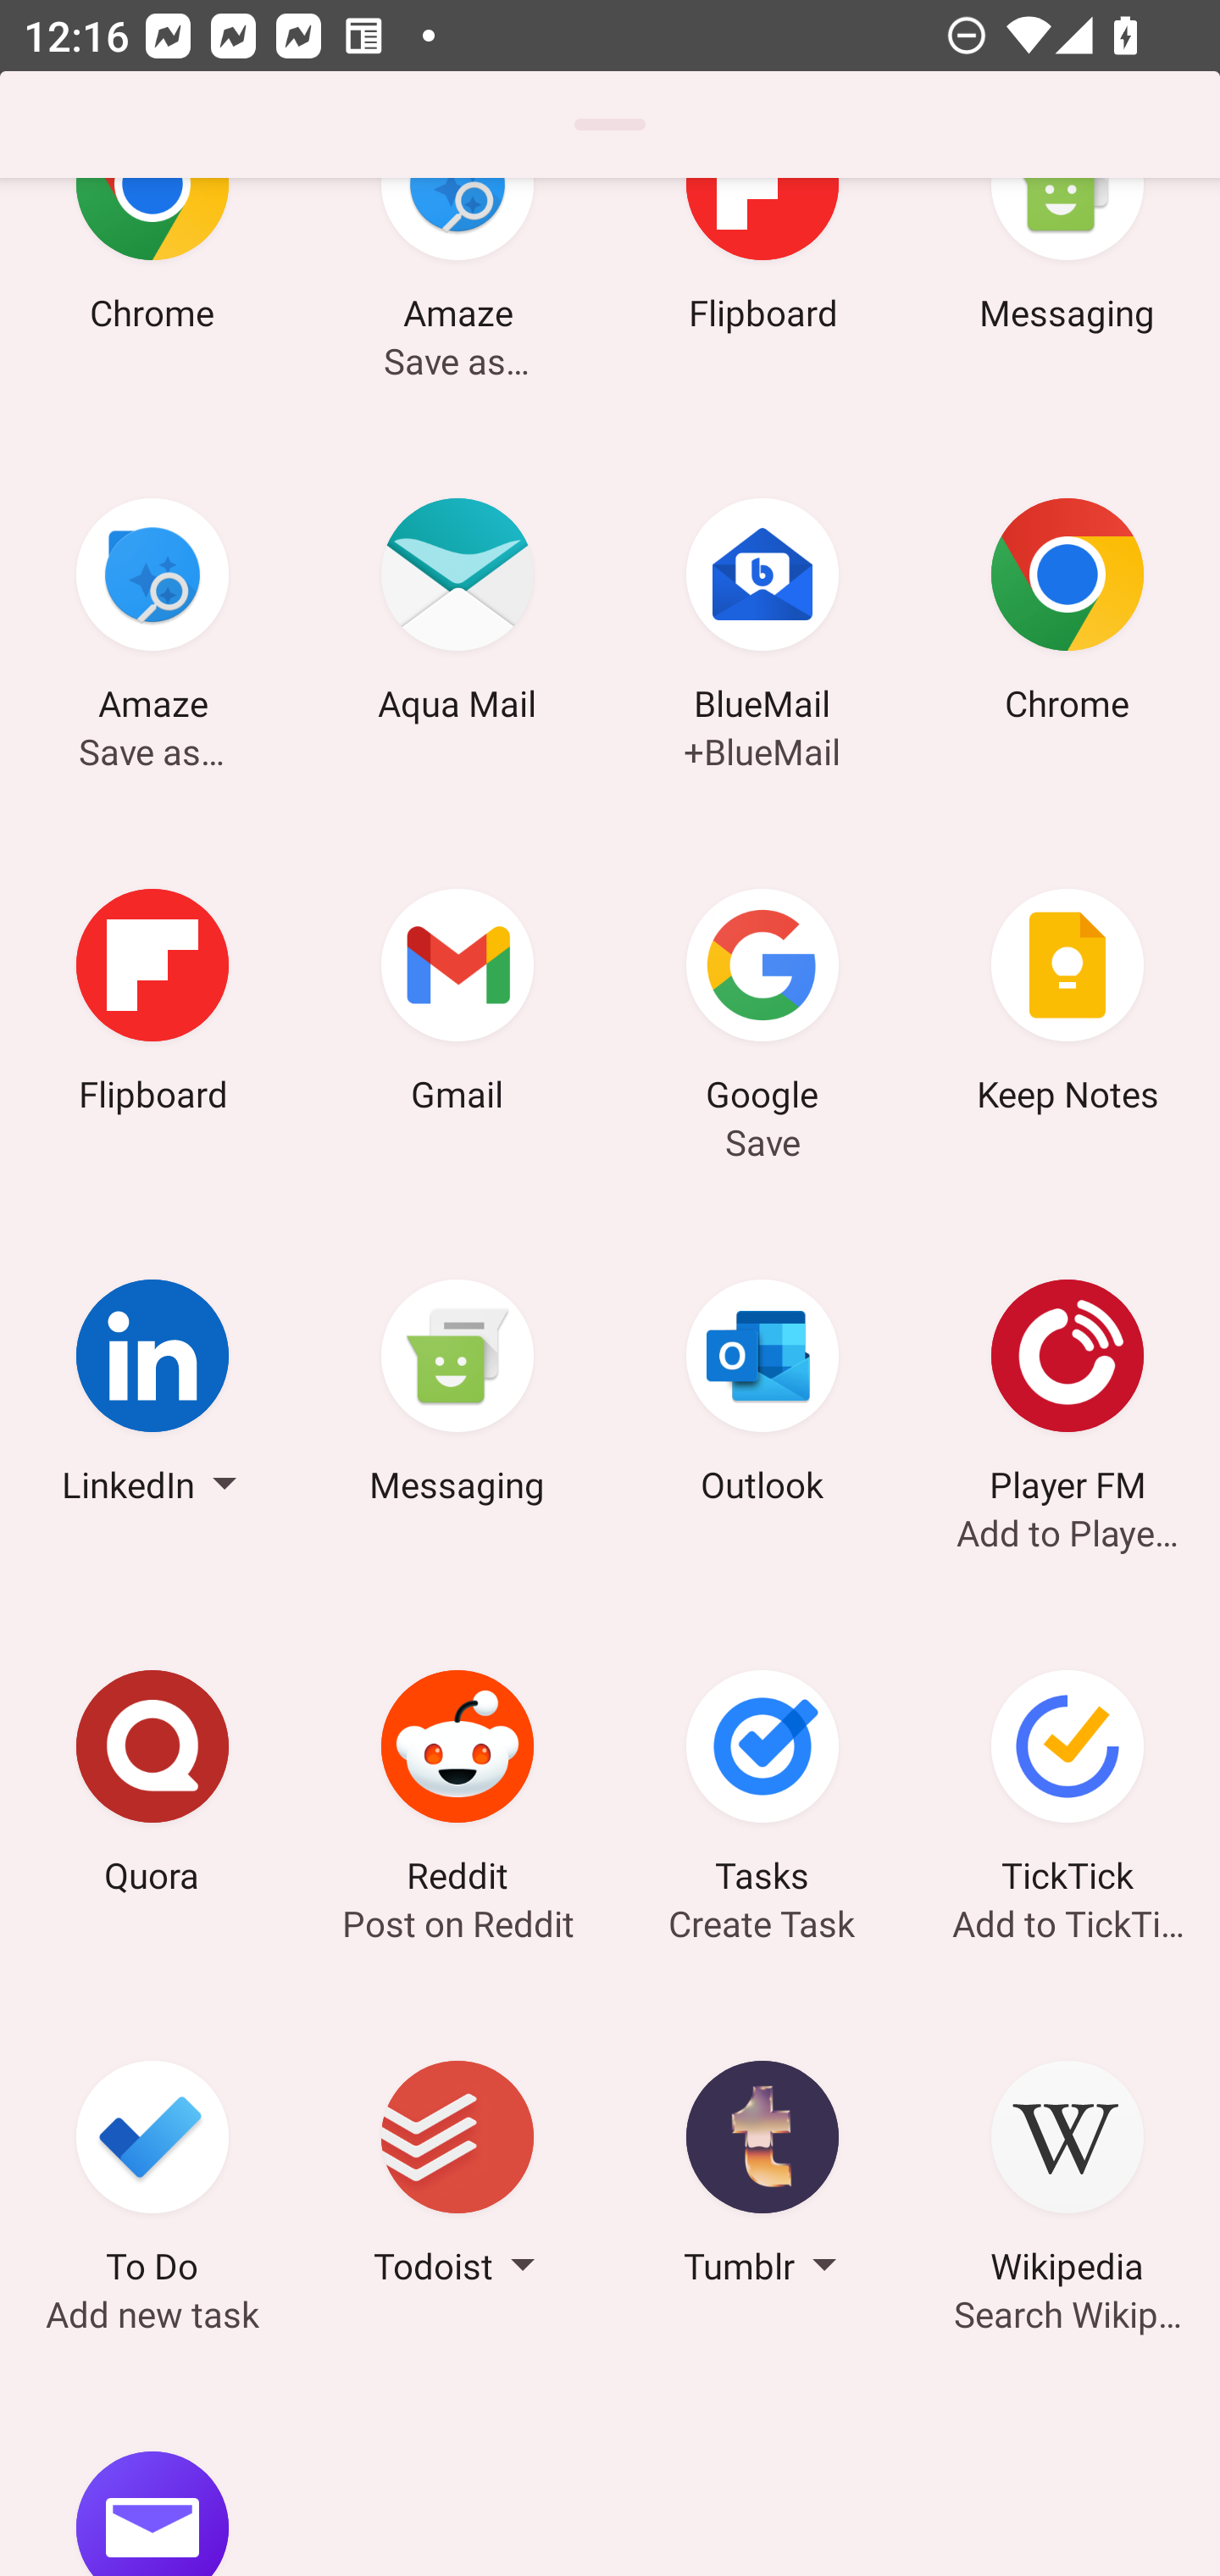 The image size is (1220, 2576). Describe the element at coordinates (1067, 615) in the screenshot. I see `Chrome` at that location.